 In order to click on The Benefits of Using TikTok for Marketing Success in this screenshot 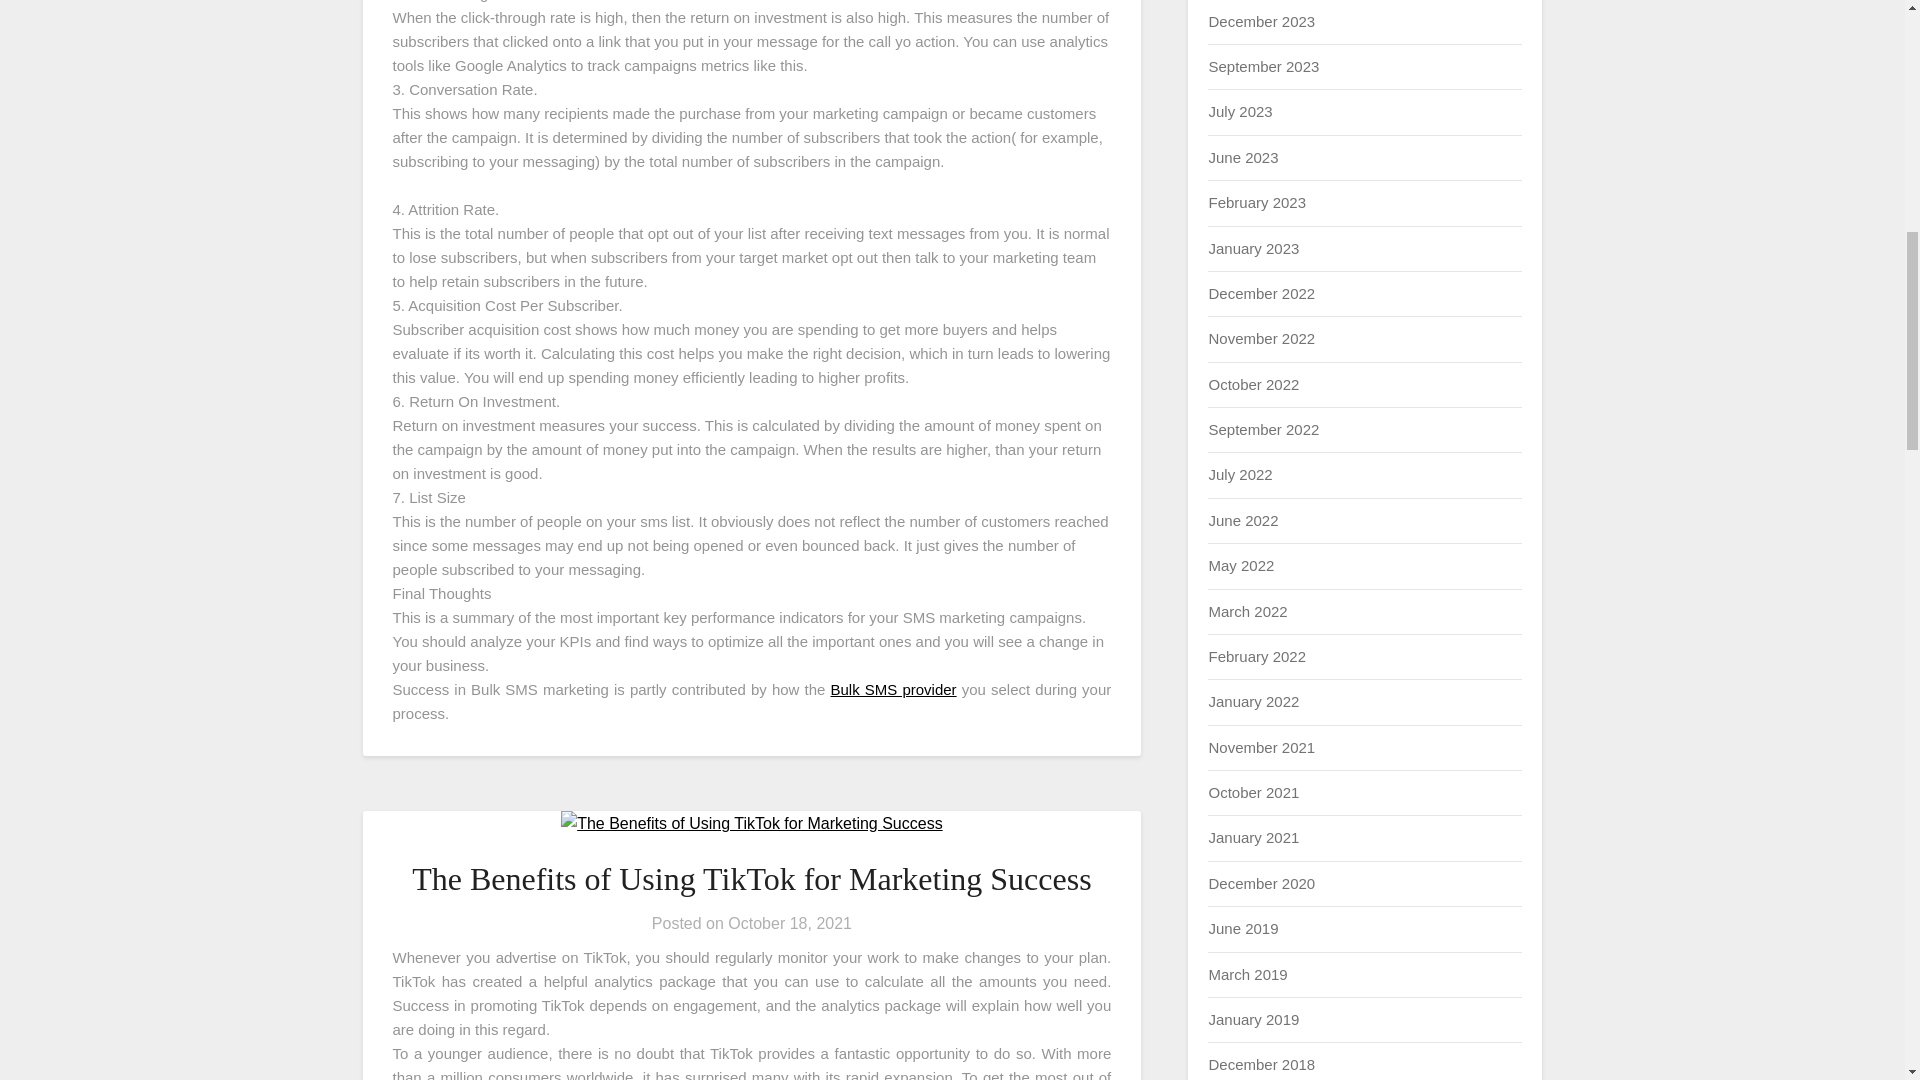, I will do `click(751, 878)`.